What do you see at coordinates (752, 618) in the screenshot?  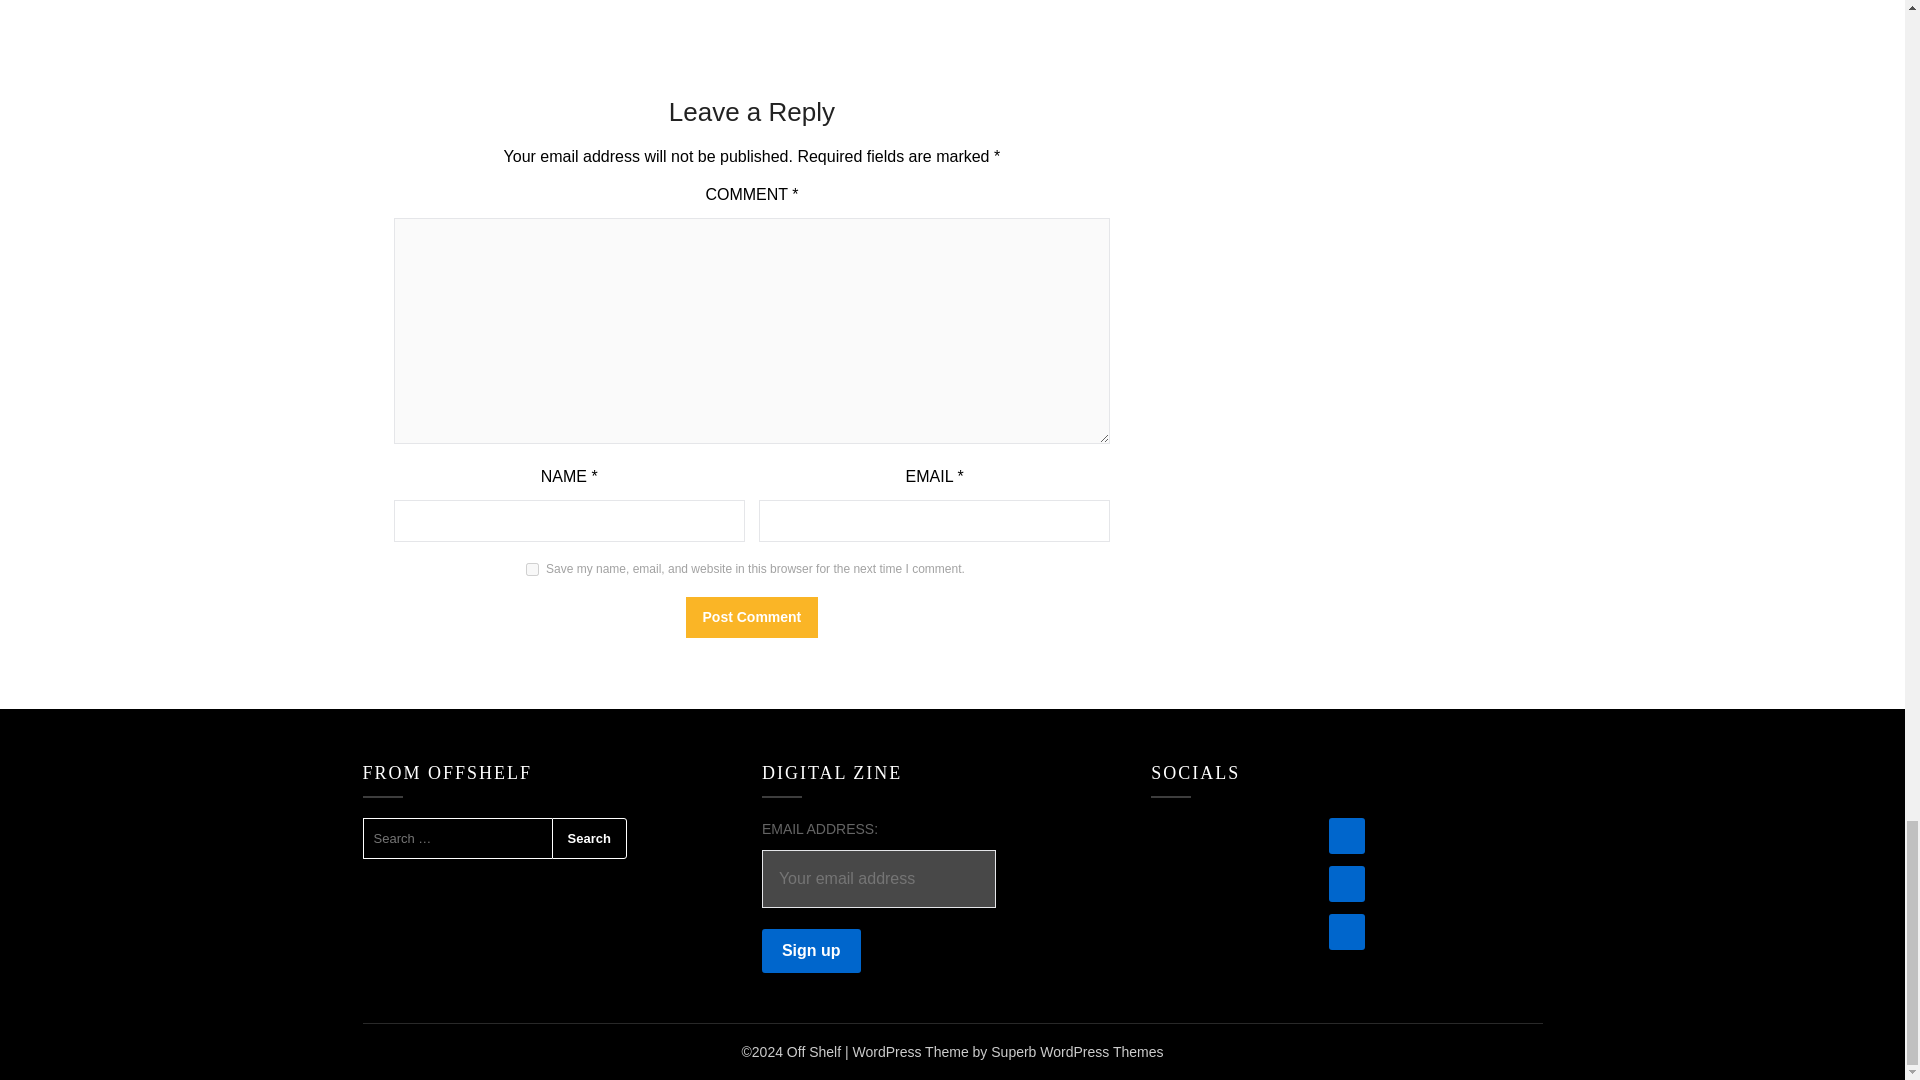 I see `Post Comment` at bounding box center [752, 618].